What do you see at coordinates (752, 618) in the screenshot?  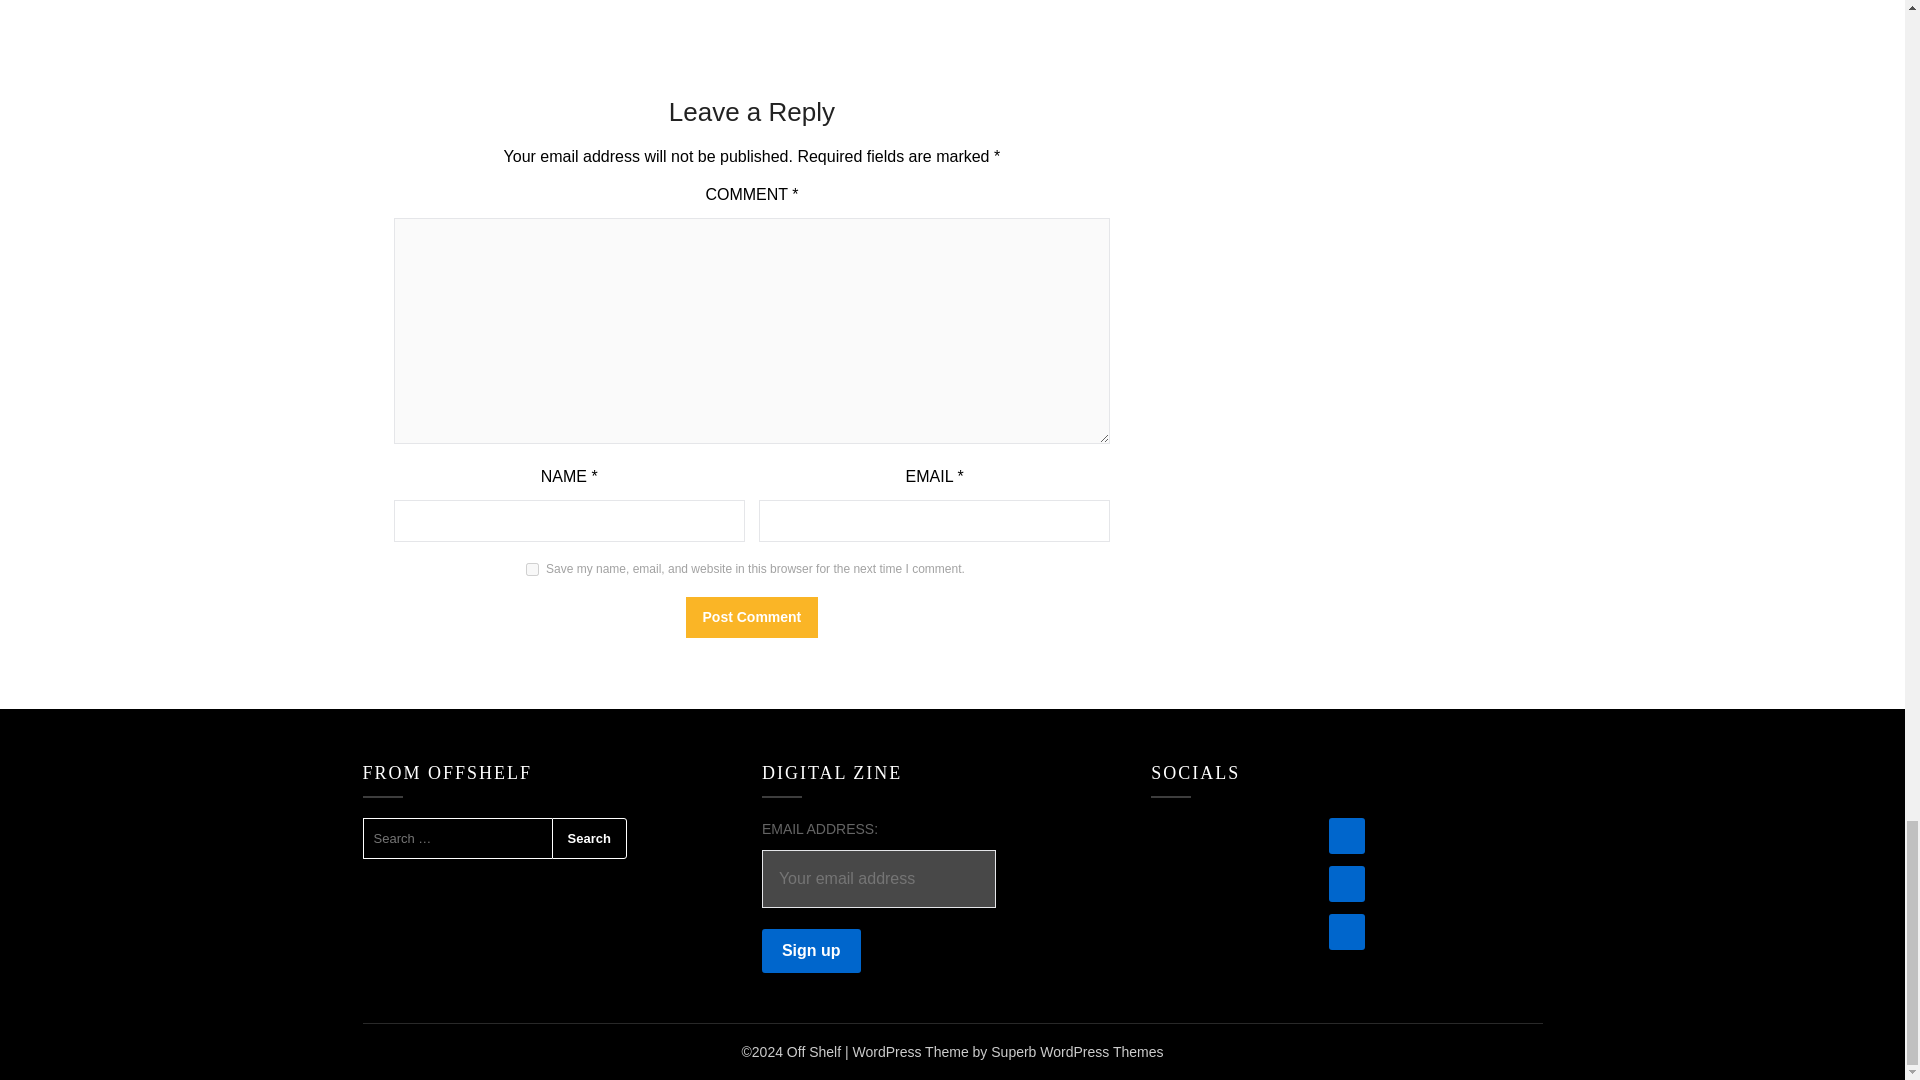 I see `Post Comment` at bounding box center [752, 618].